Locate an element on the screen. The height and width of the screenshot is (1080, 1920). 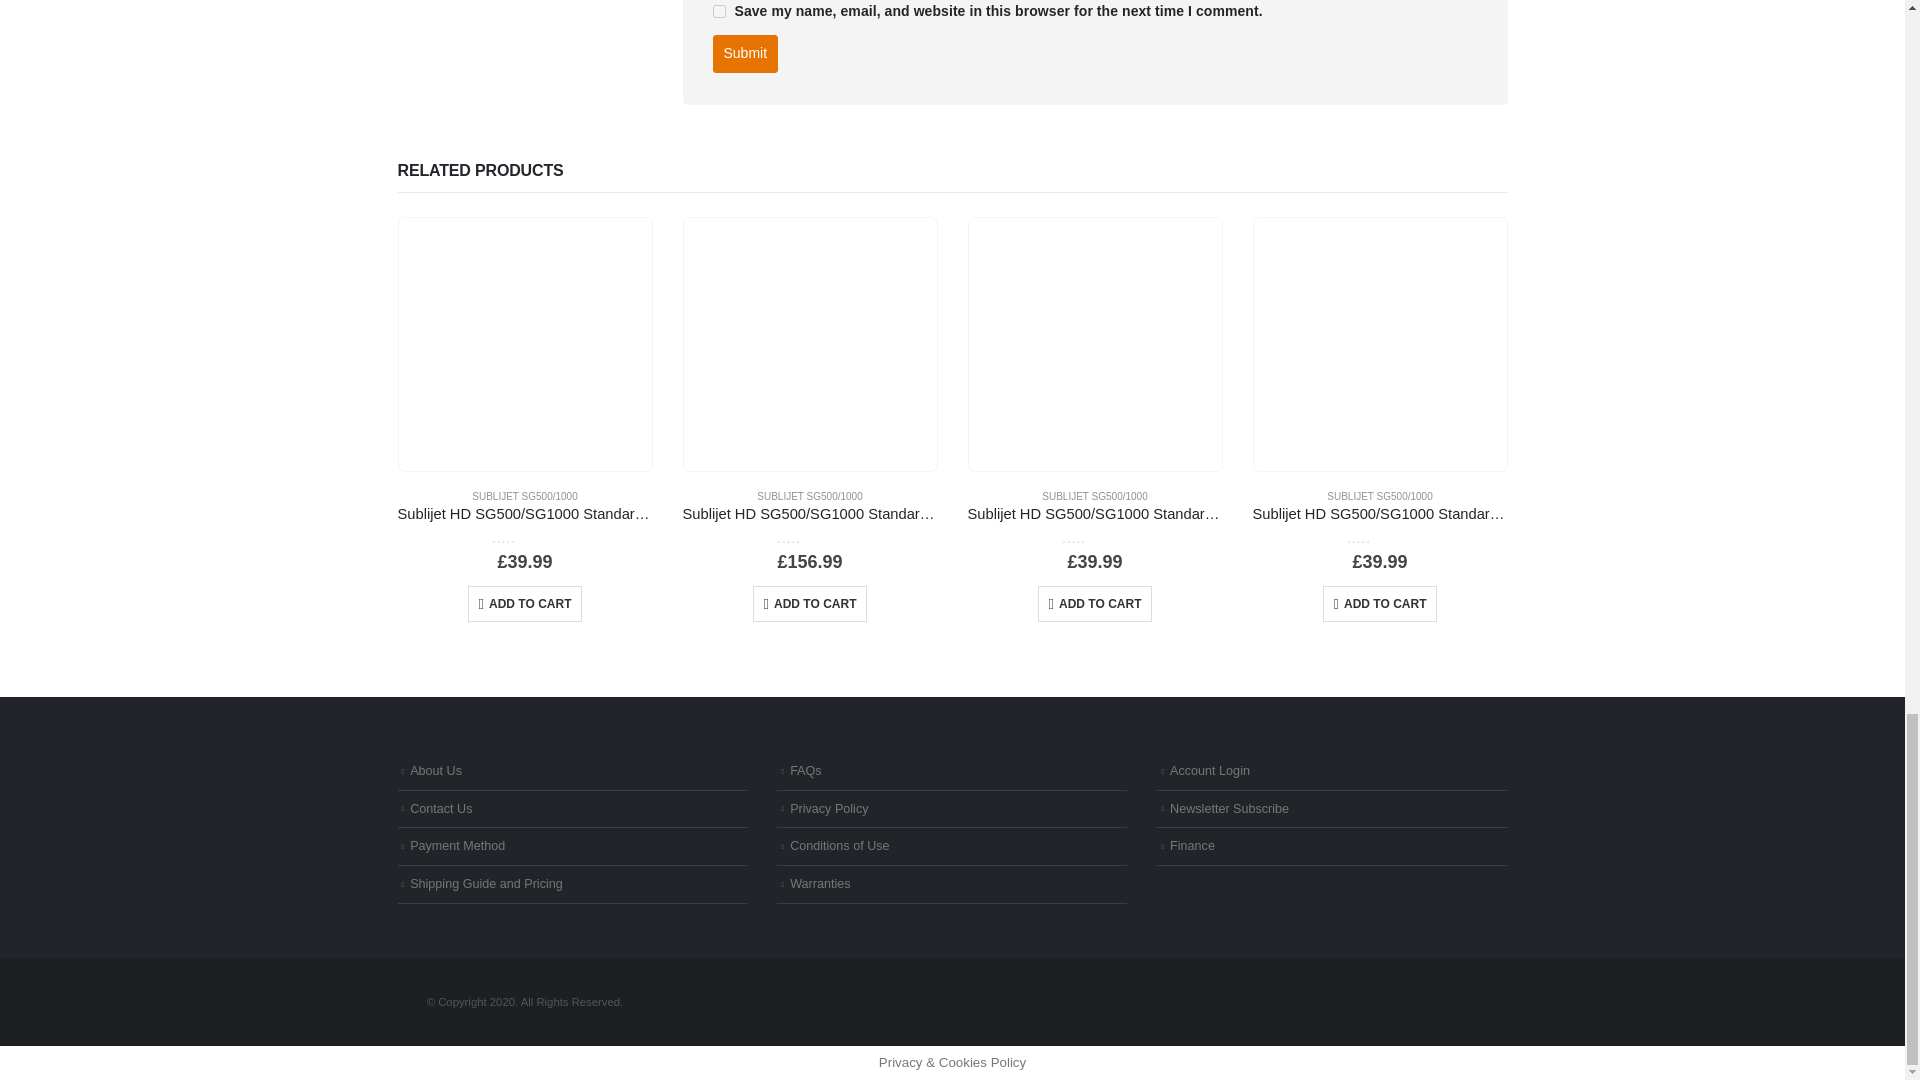
Submit is located at coordinates (744, 54).